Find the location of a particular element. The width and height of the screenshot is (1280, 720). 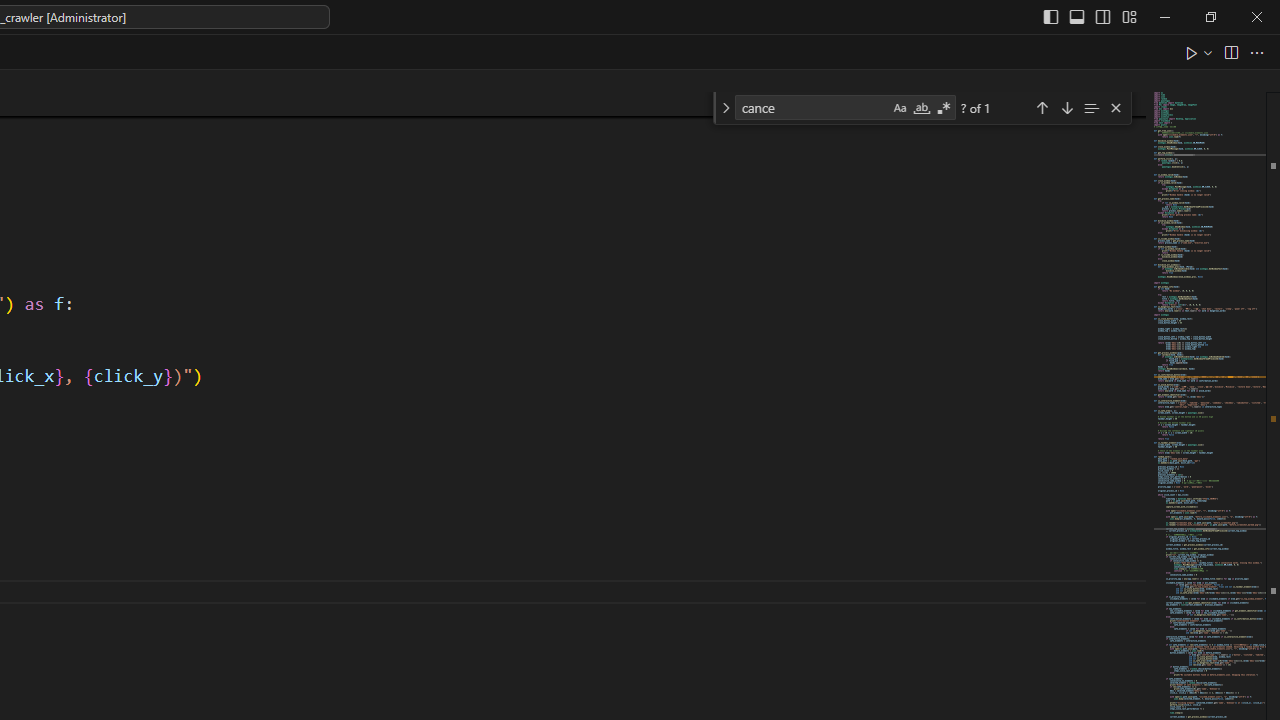

Ribbon Display Options is located at coordinates (1246, 221).